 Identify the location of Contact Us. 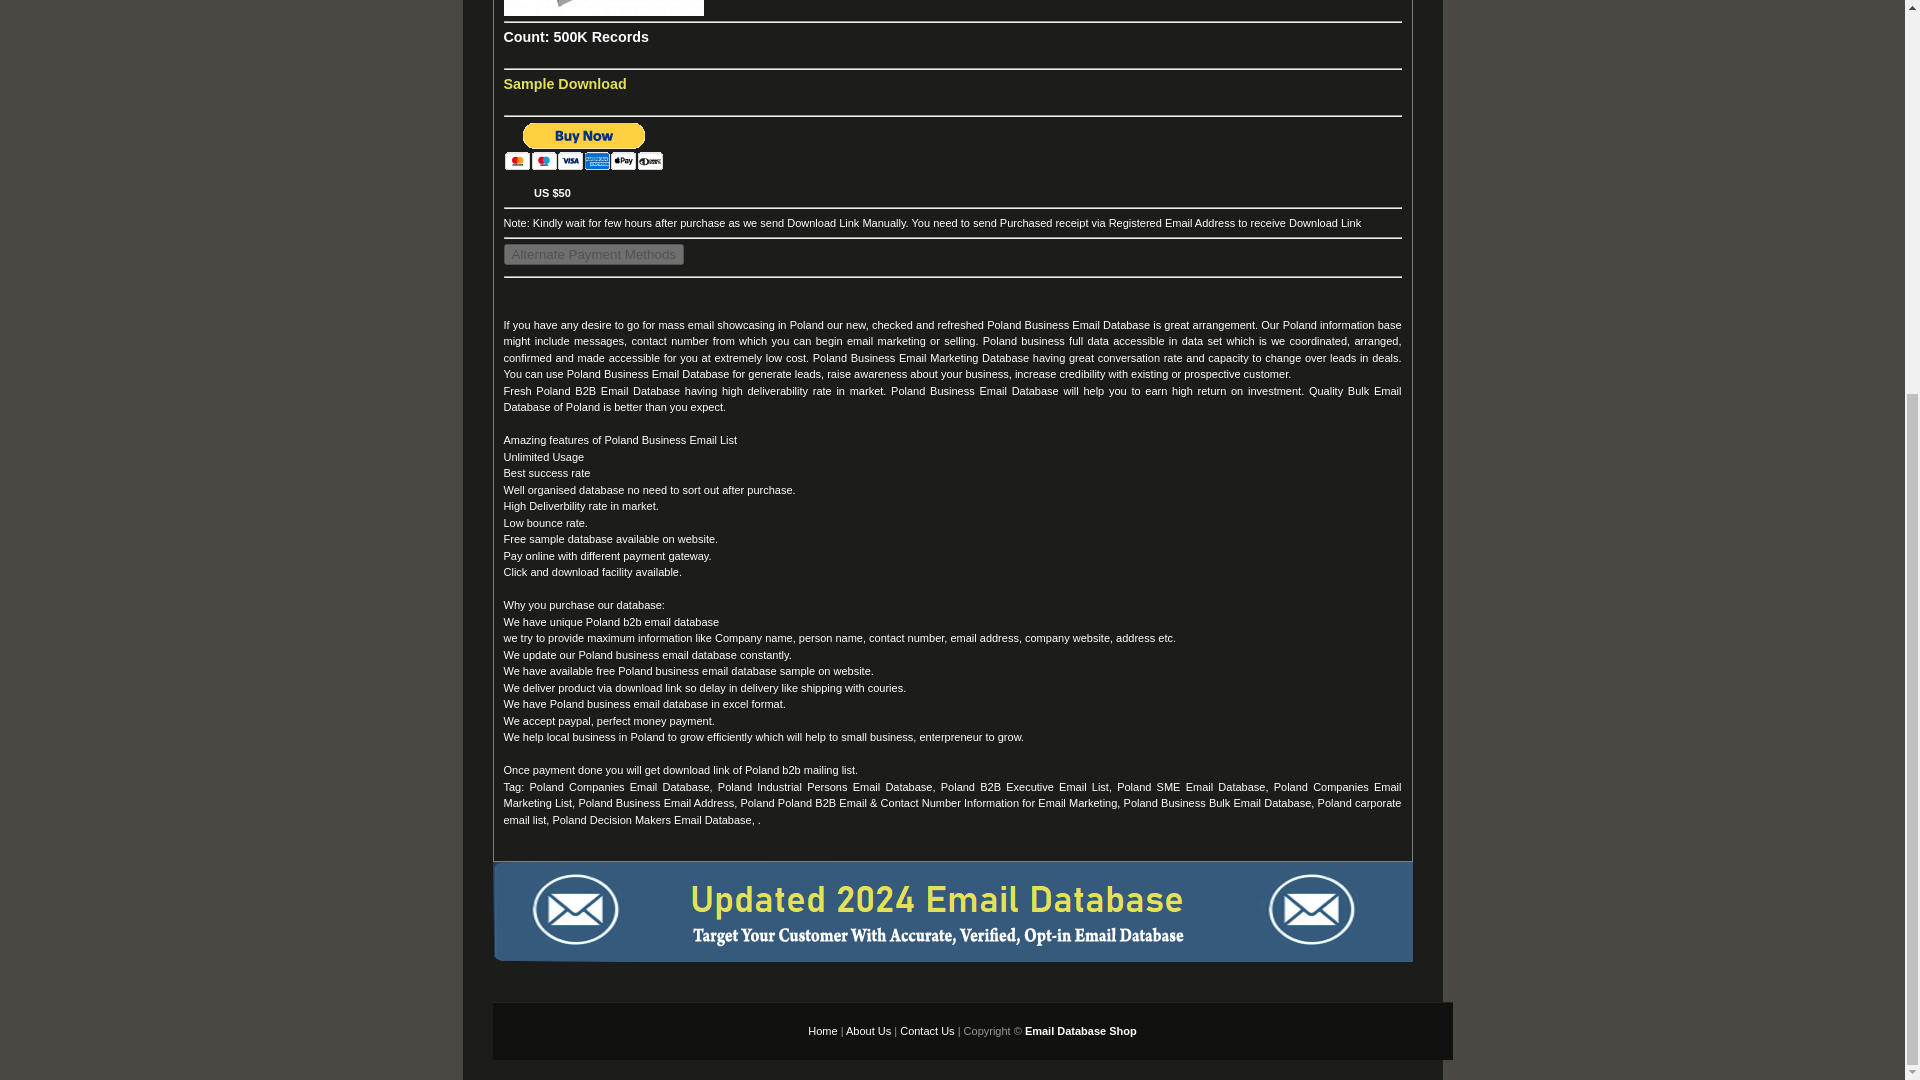
(927, 1030).